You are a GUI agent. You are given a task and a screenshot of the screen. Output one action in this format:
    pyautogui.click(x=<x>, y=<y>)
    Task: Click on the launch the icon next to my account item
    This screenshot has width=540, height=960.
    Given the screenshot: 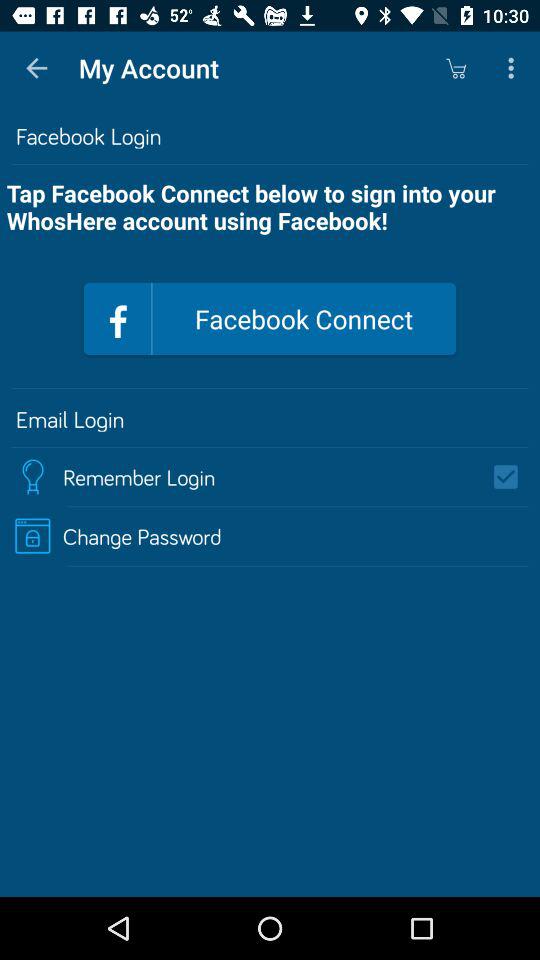 What is the action you would take?
    pyautogui.click(x=456, y=68)
    